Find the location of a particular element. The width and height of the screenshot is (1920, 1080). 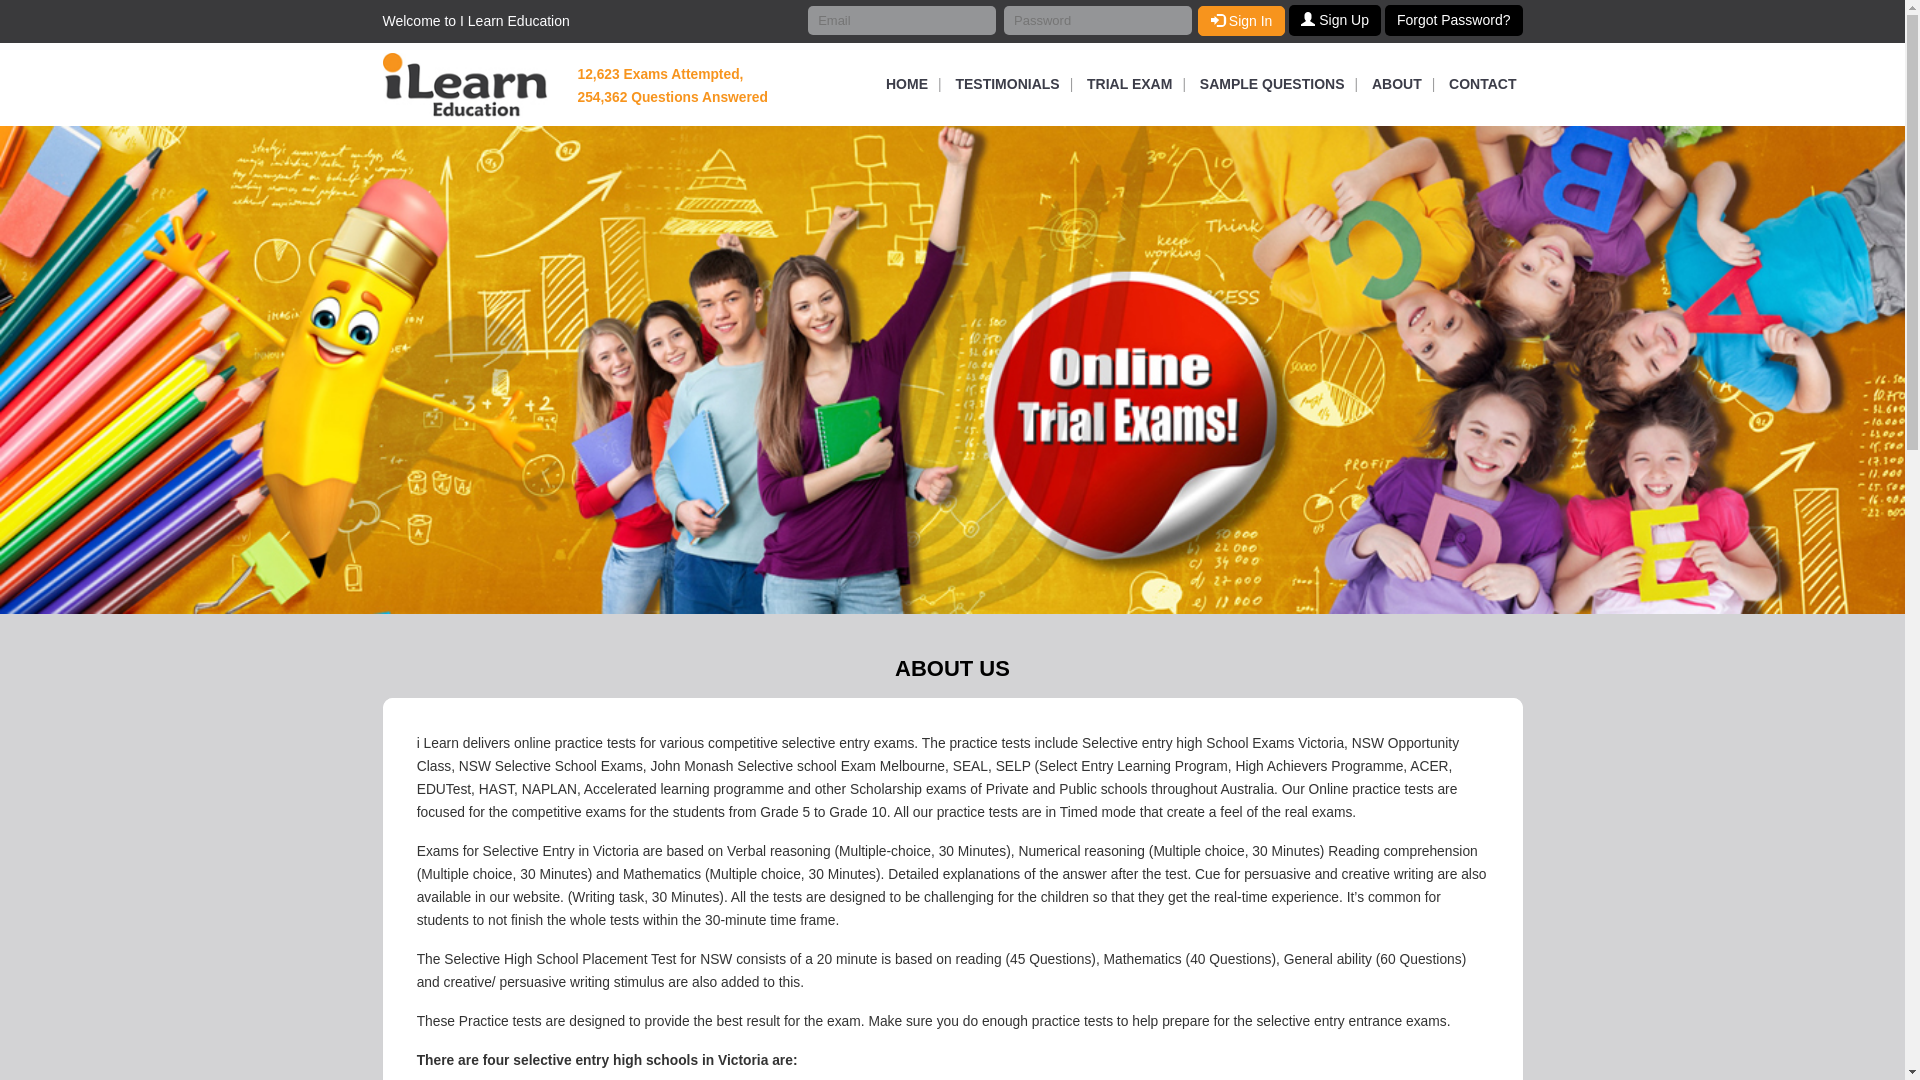

Sign In is located at coordinates (1242, 21).